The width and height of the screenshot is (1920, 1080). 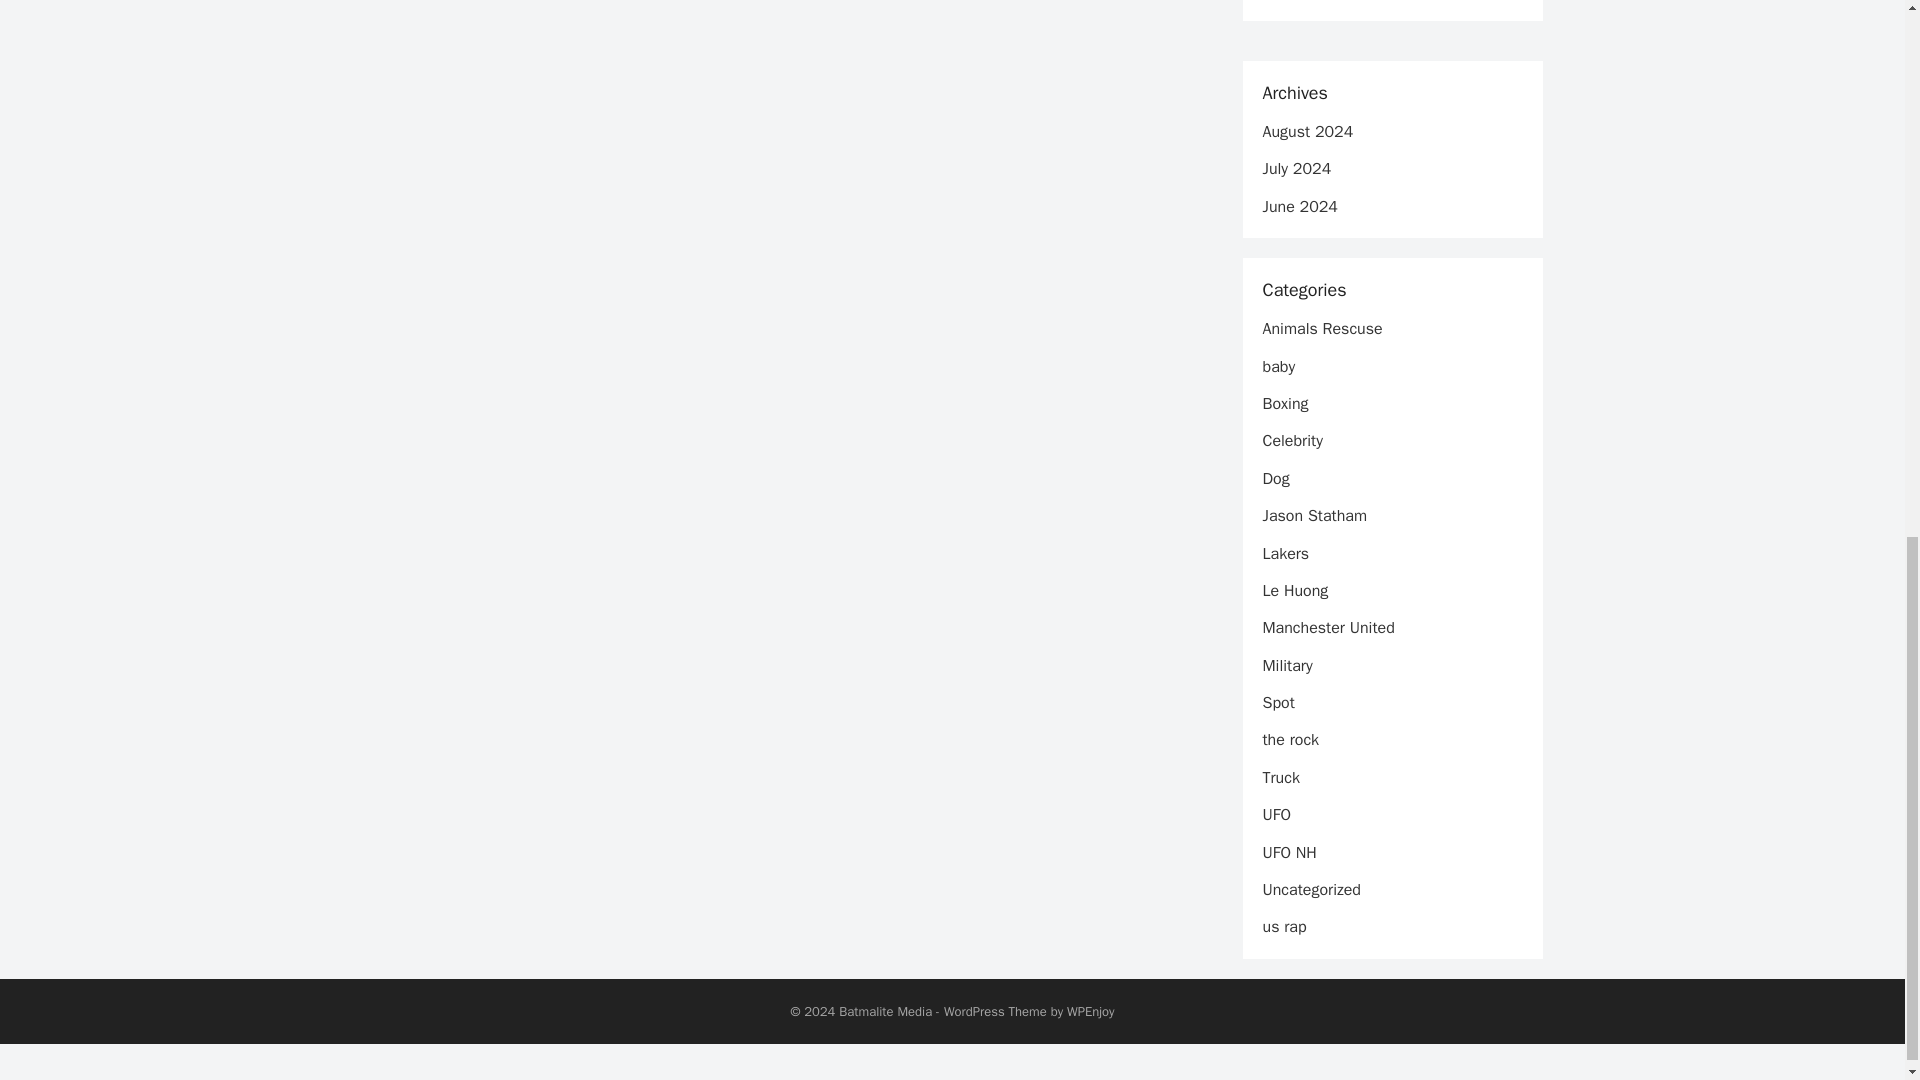 I want to click on Celebrity, so click(x=1292, y=440).